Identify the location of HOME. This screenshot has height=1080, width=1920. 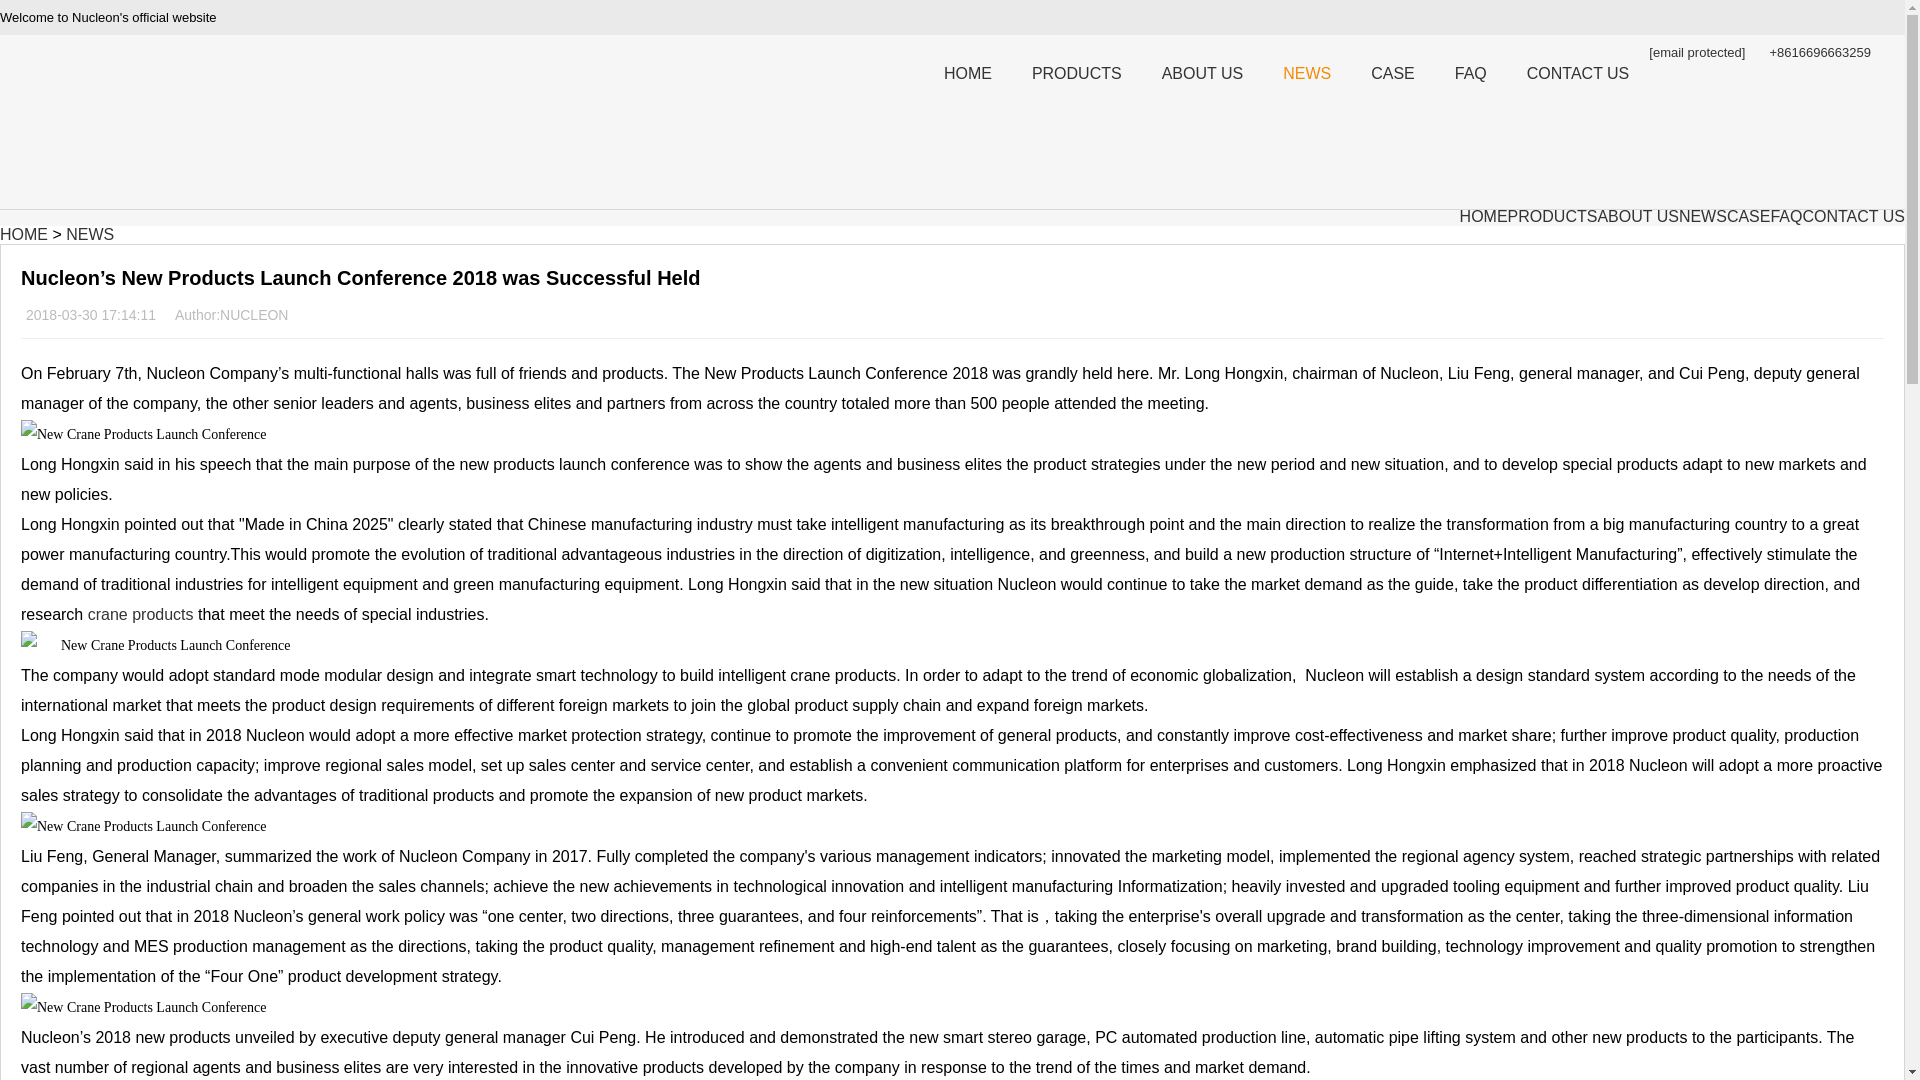
(24, 234).